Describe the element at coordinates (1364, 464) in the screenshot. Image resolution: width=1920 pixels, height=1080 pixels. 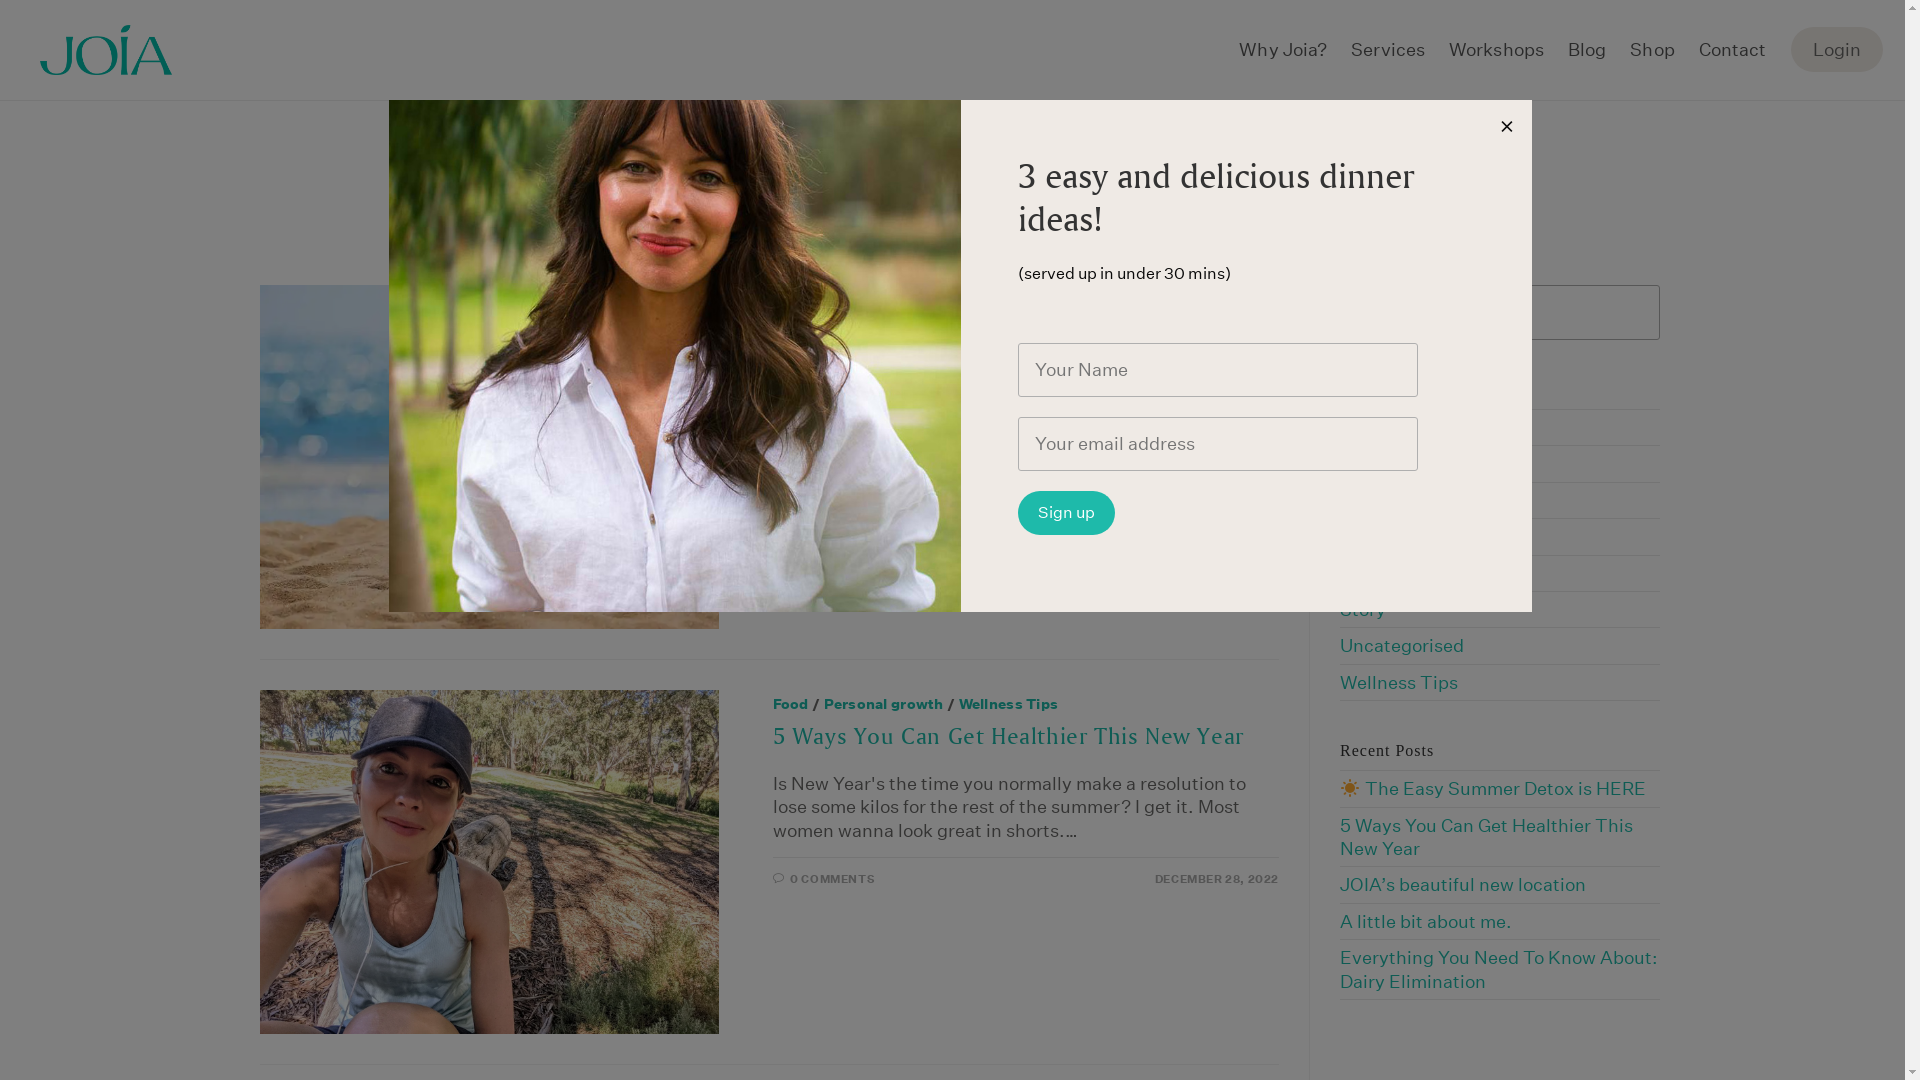
I see `News` at that location.